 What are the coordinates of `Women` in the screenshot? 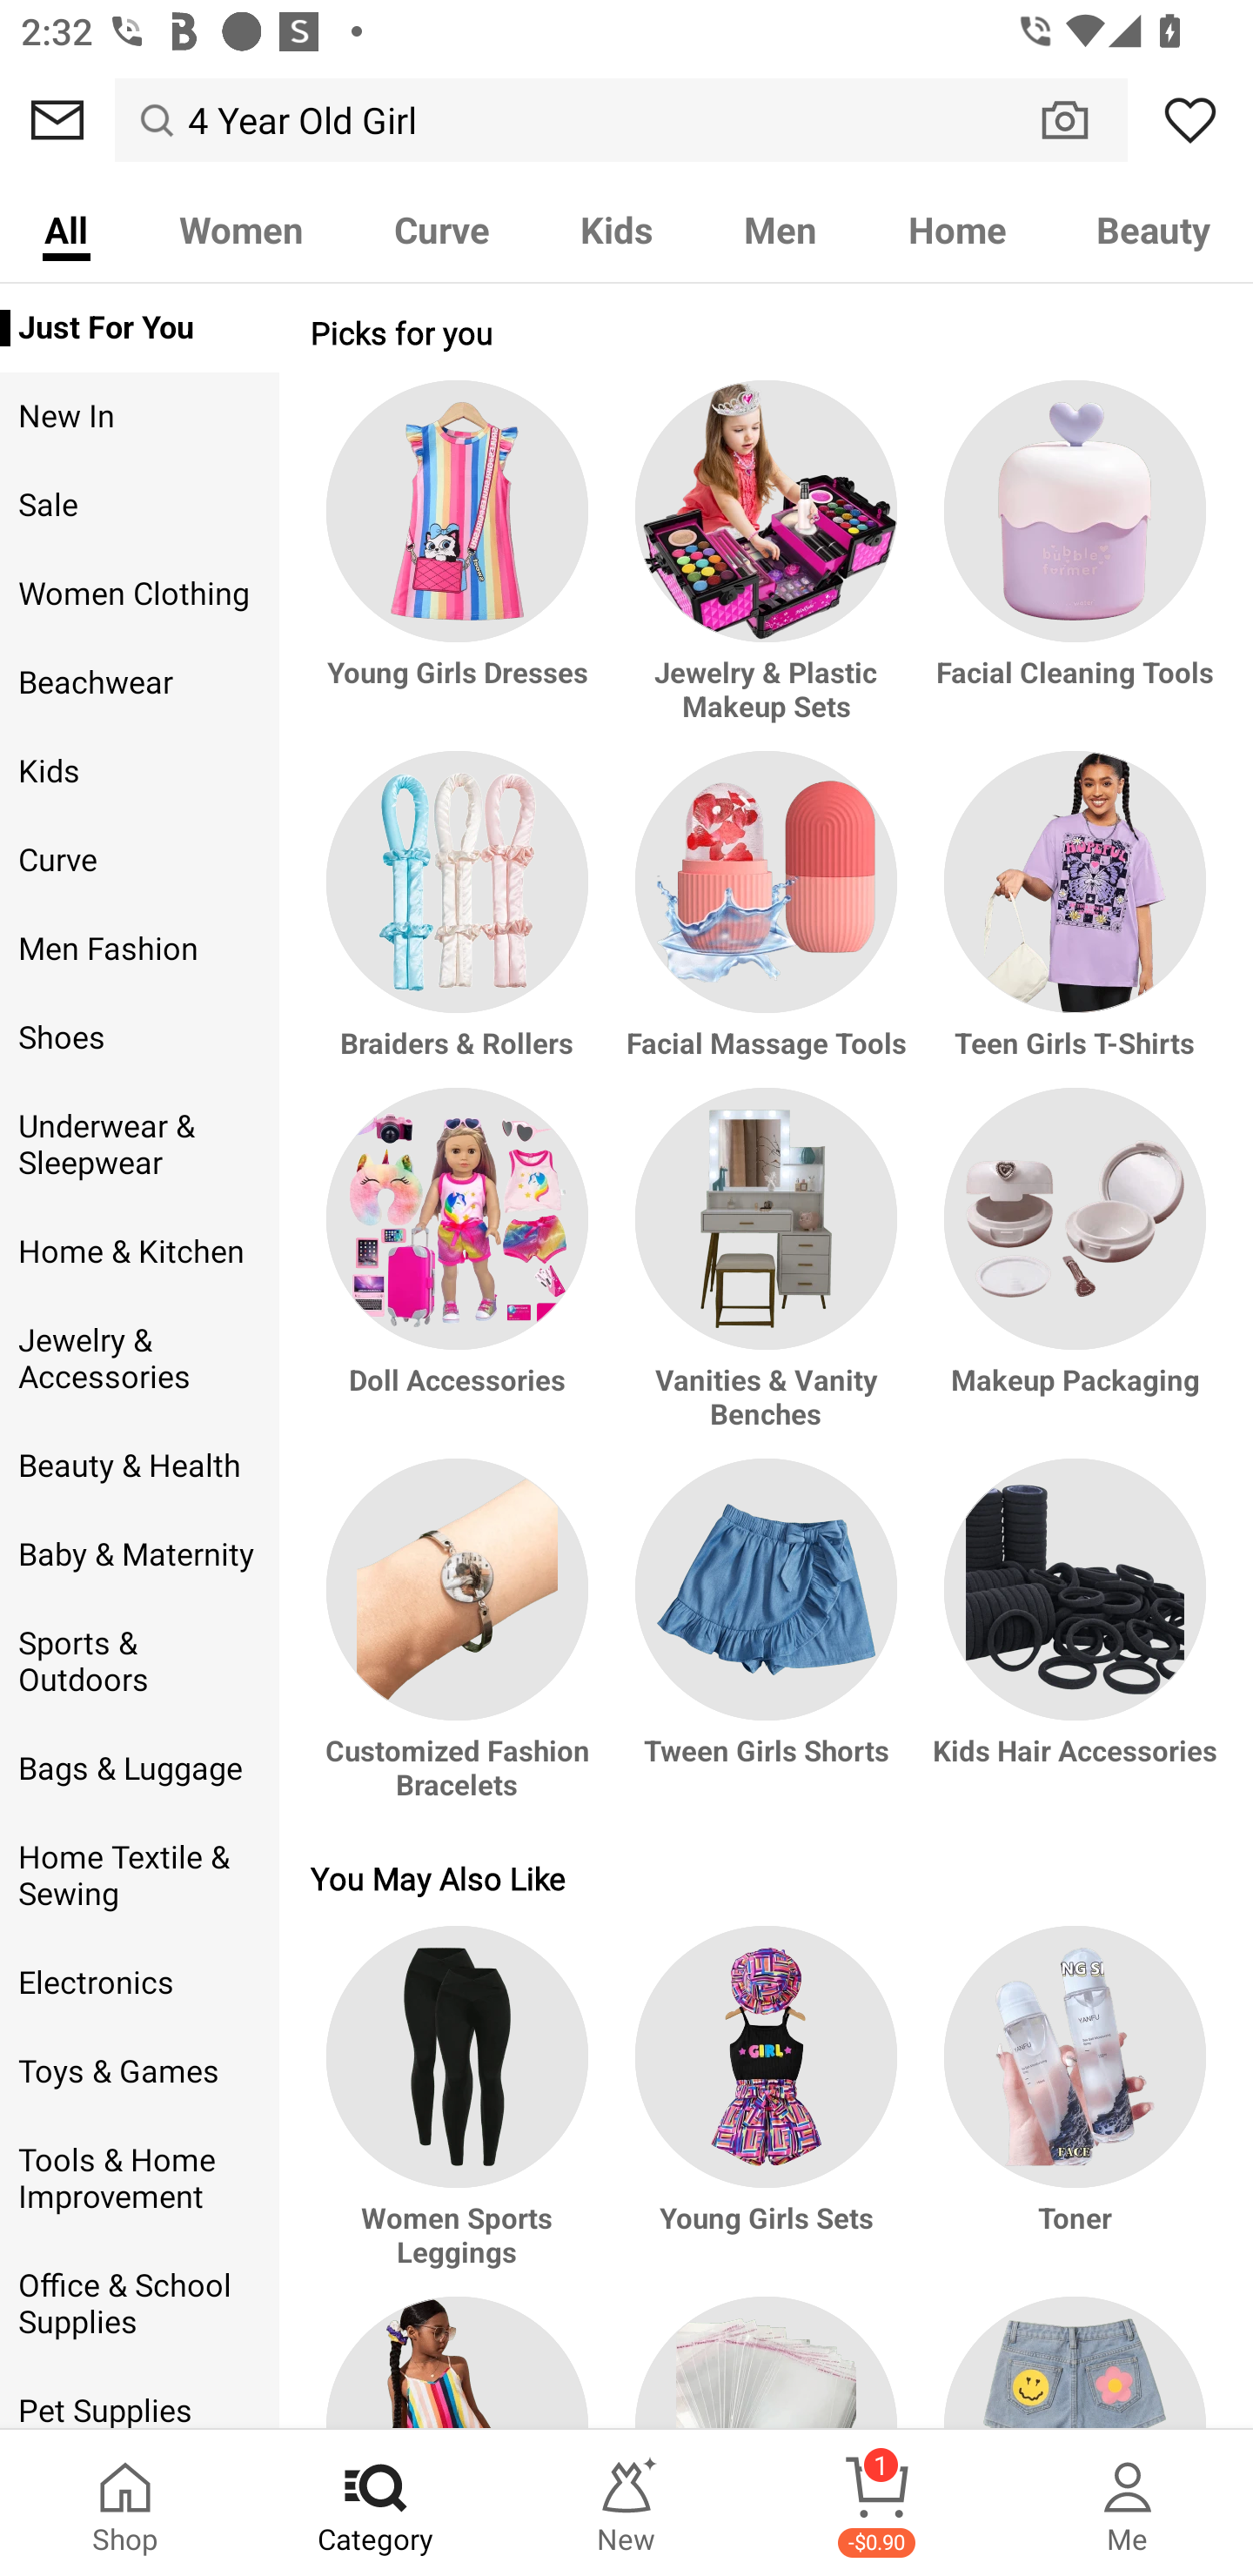 It's located at (240, 229).